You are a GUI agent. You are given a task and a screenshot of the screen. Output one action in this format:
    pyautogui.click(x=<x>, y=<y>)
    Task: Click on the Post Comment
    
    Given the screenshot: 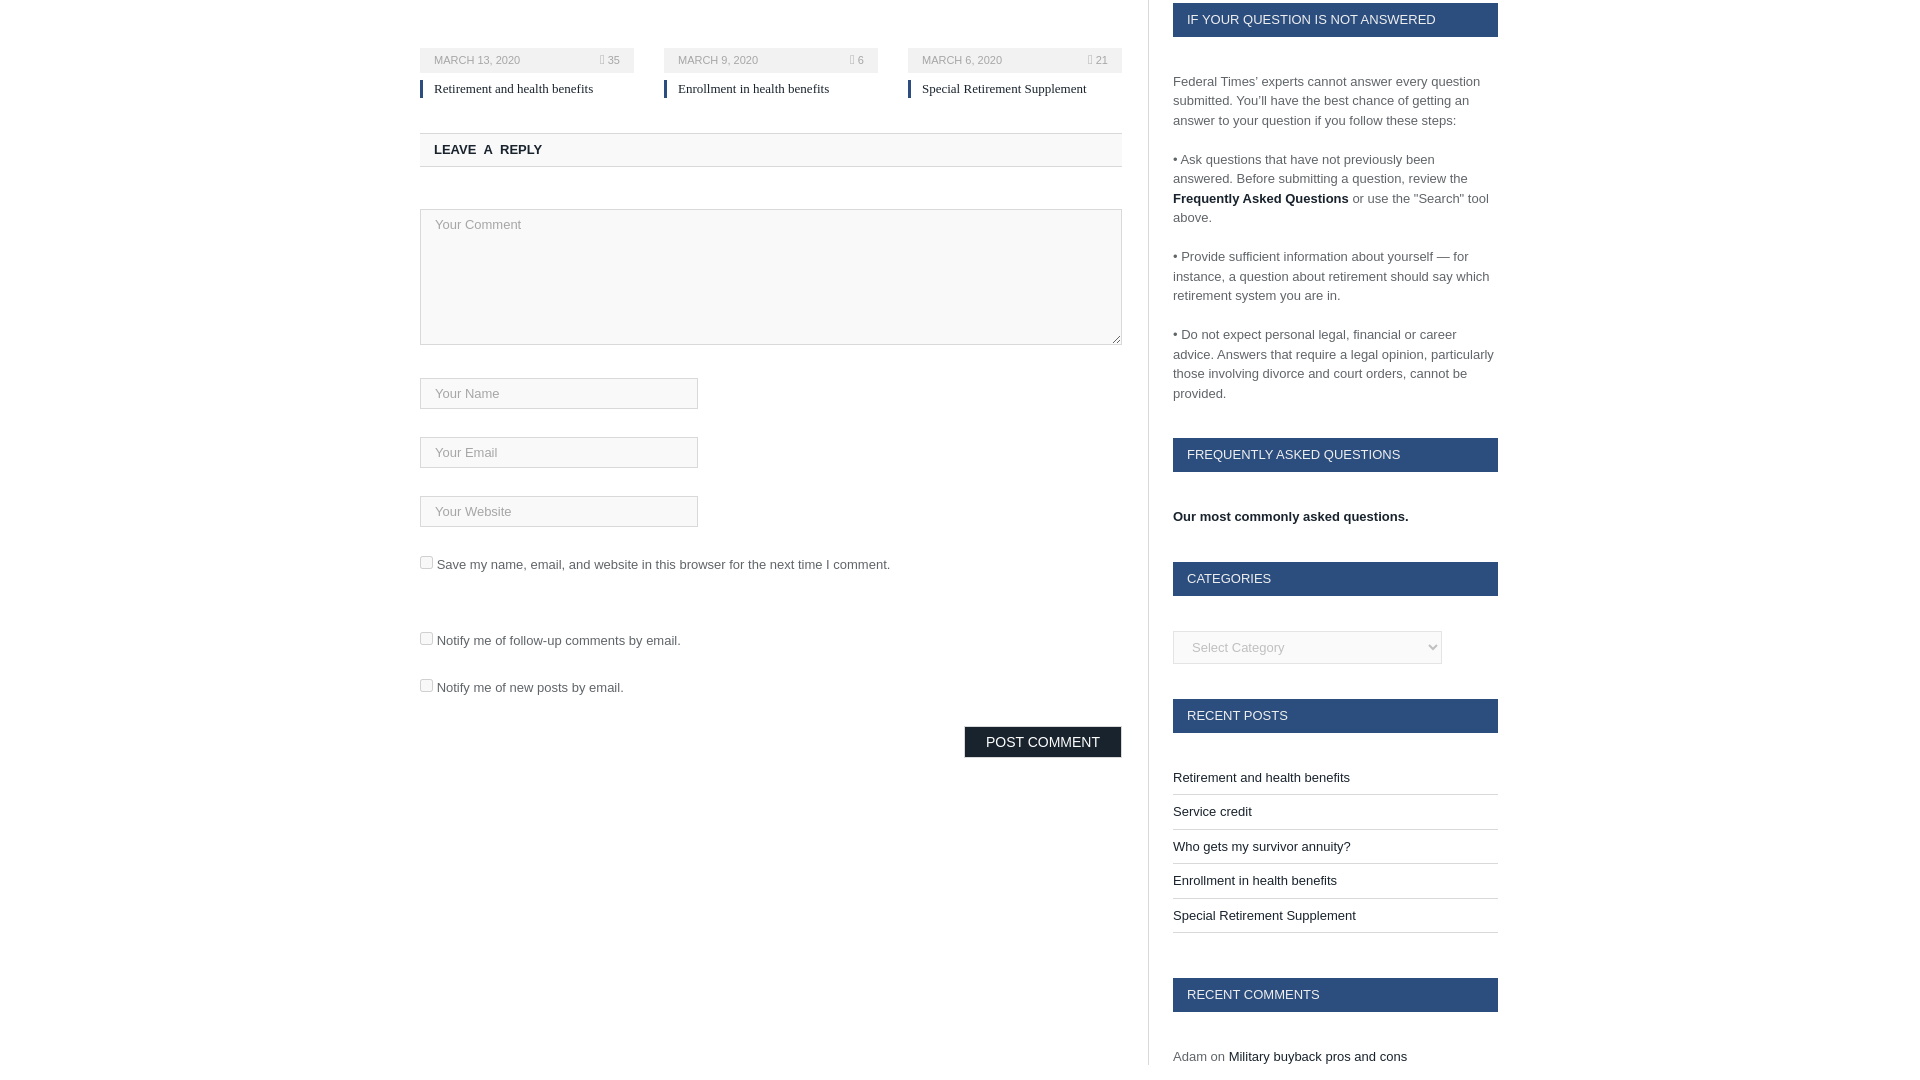 What is the action you would take?
    pyautogui.click(x=1042, y=742)
    